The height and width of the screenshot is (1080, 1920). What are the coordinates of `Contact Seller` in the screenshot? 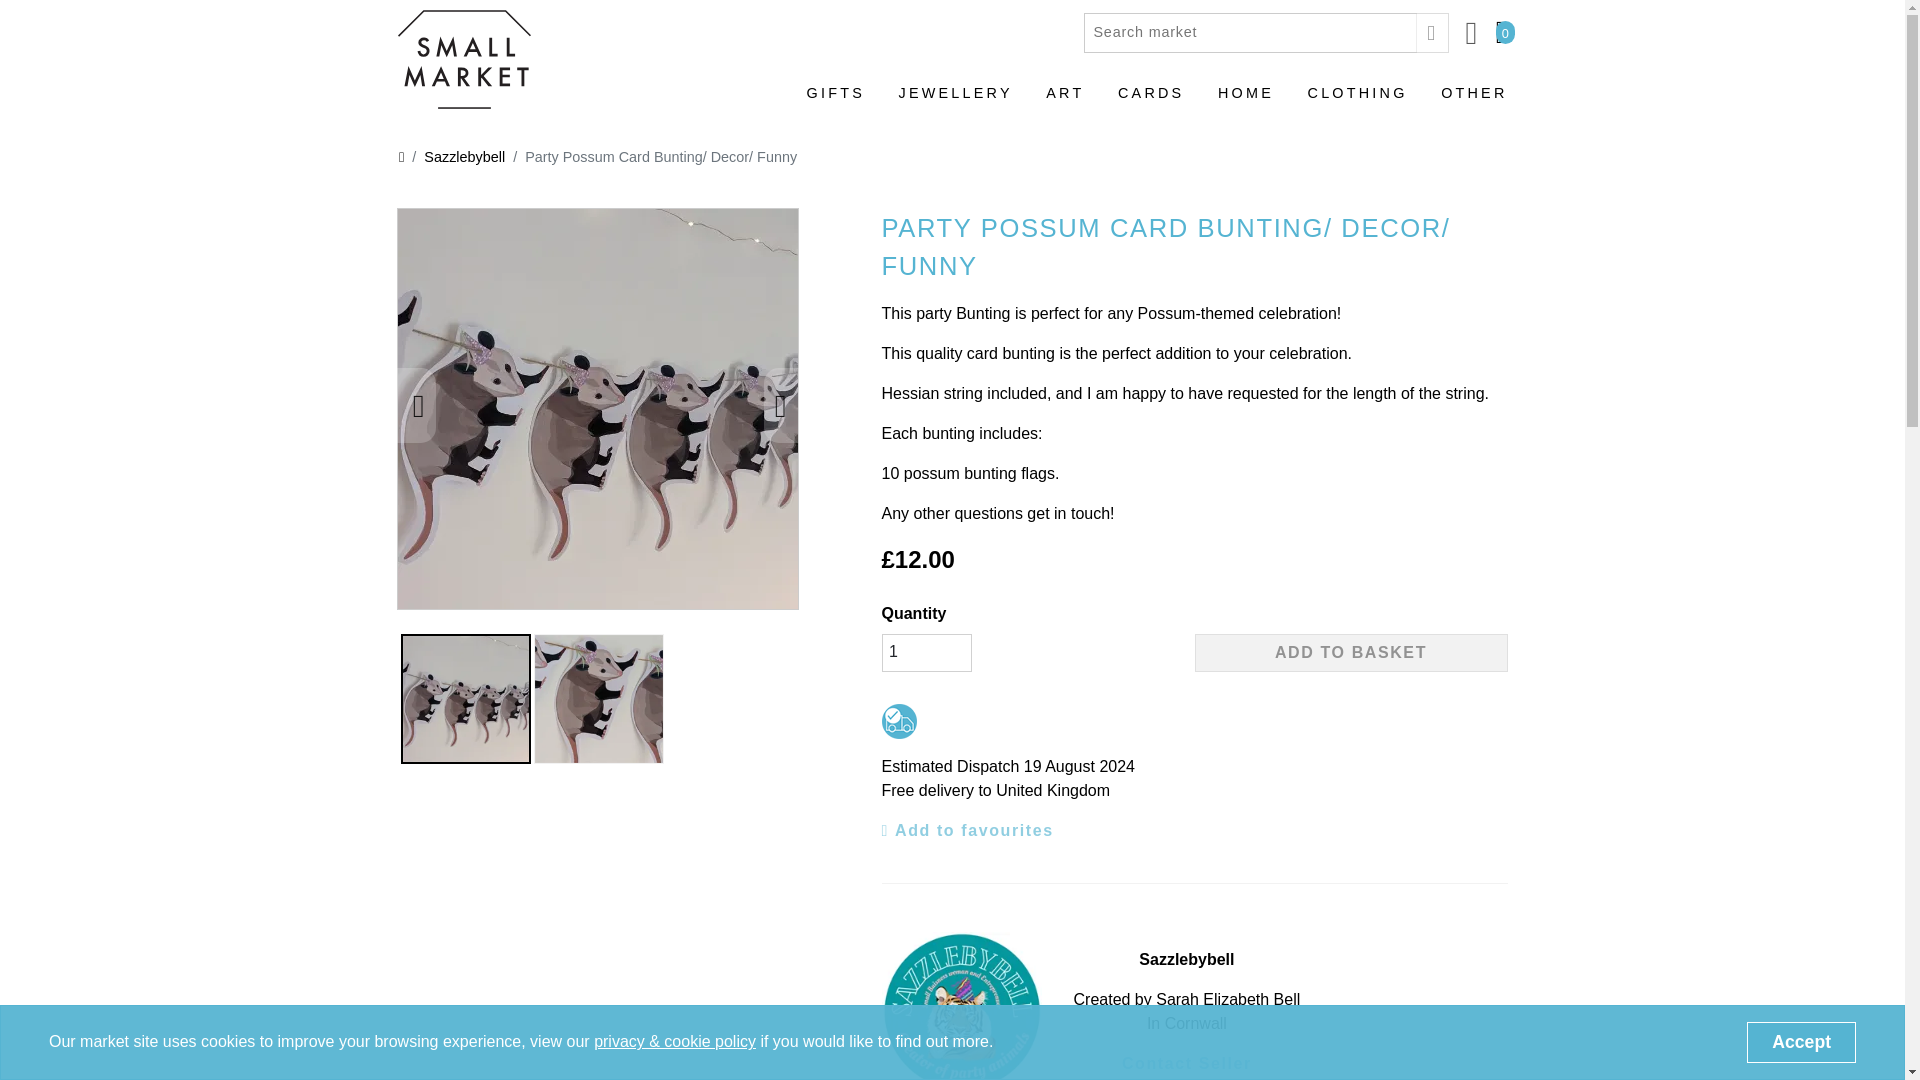 It's located at (1187, 1063).